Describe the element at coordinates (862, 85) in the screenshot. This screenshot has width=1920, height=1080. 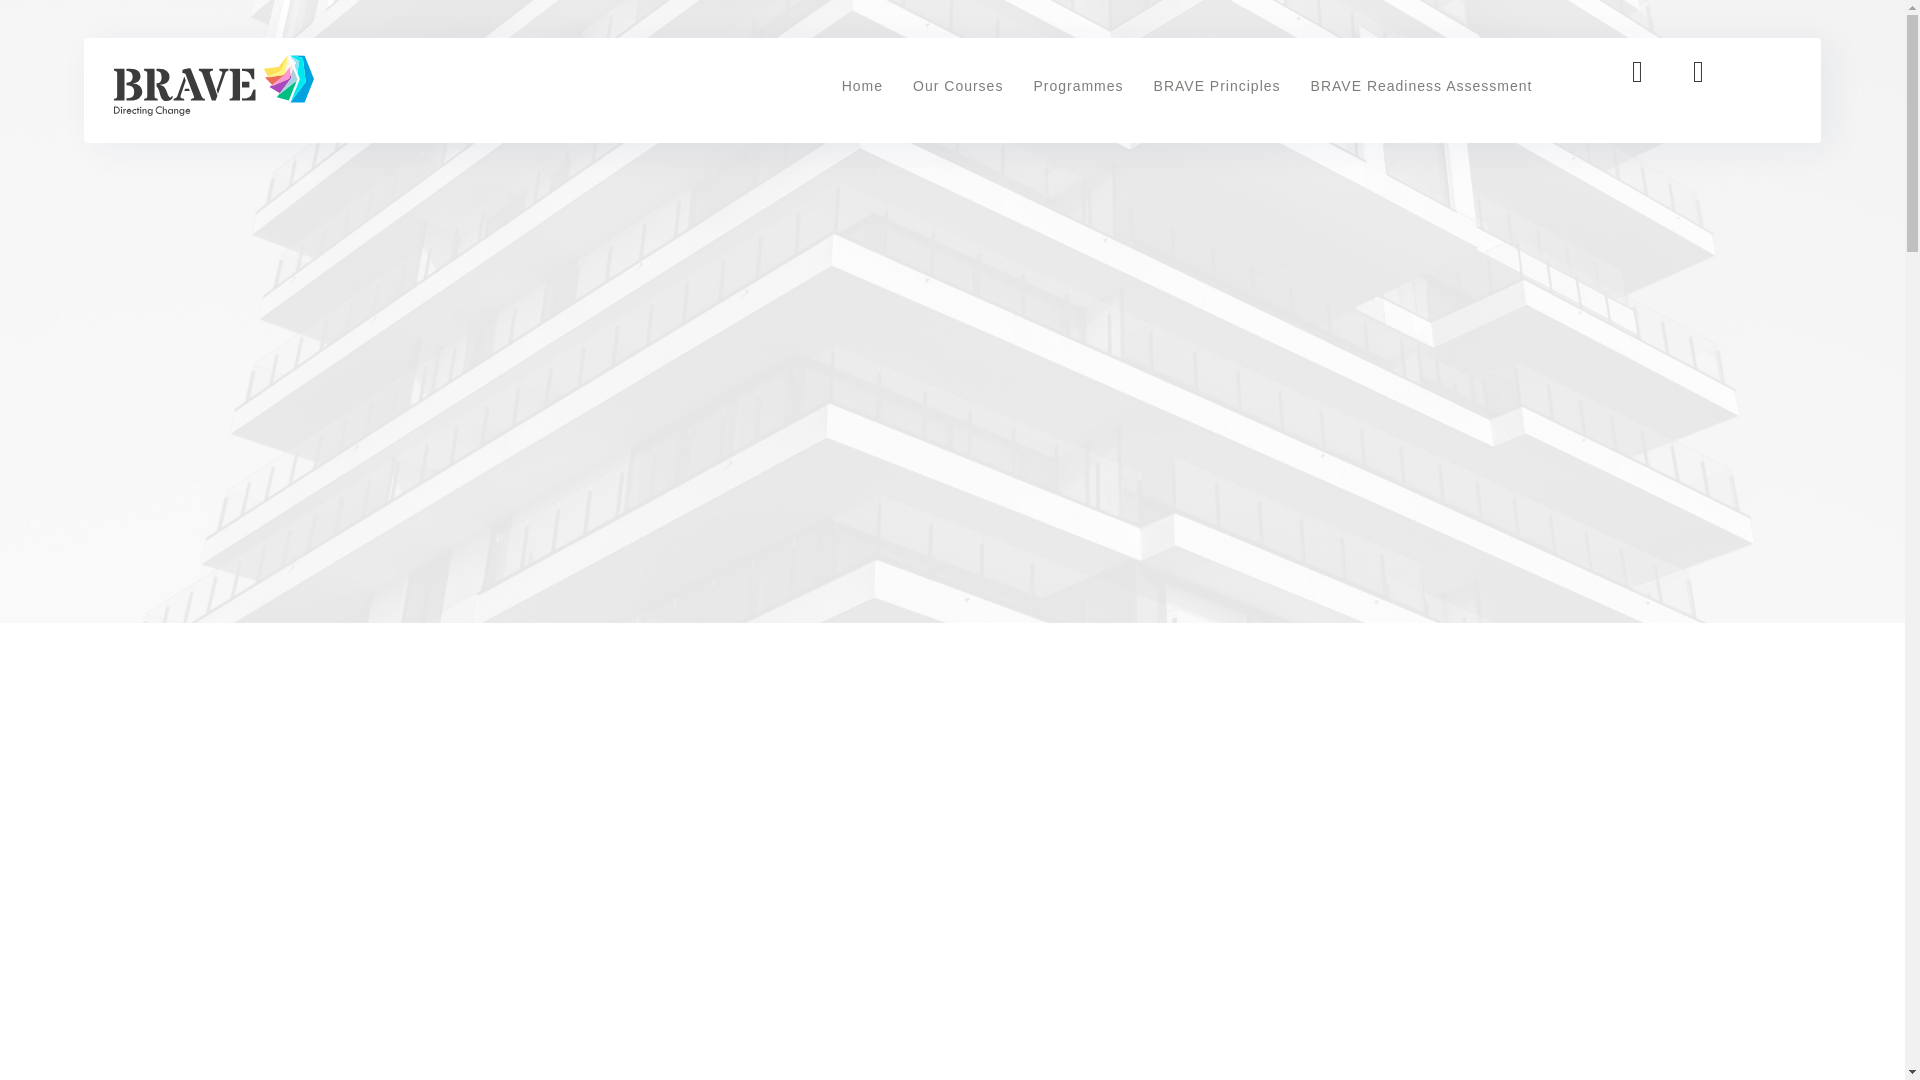
I see `Home` at that location.